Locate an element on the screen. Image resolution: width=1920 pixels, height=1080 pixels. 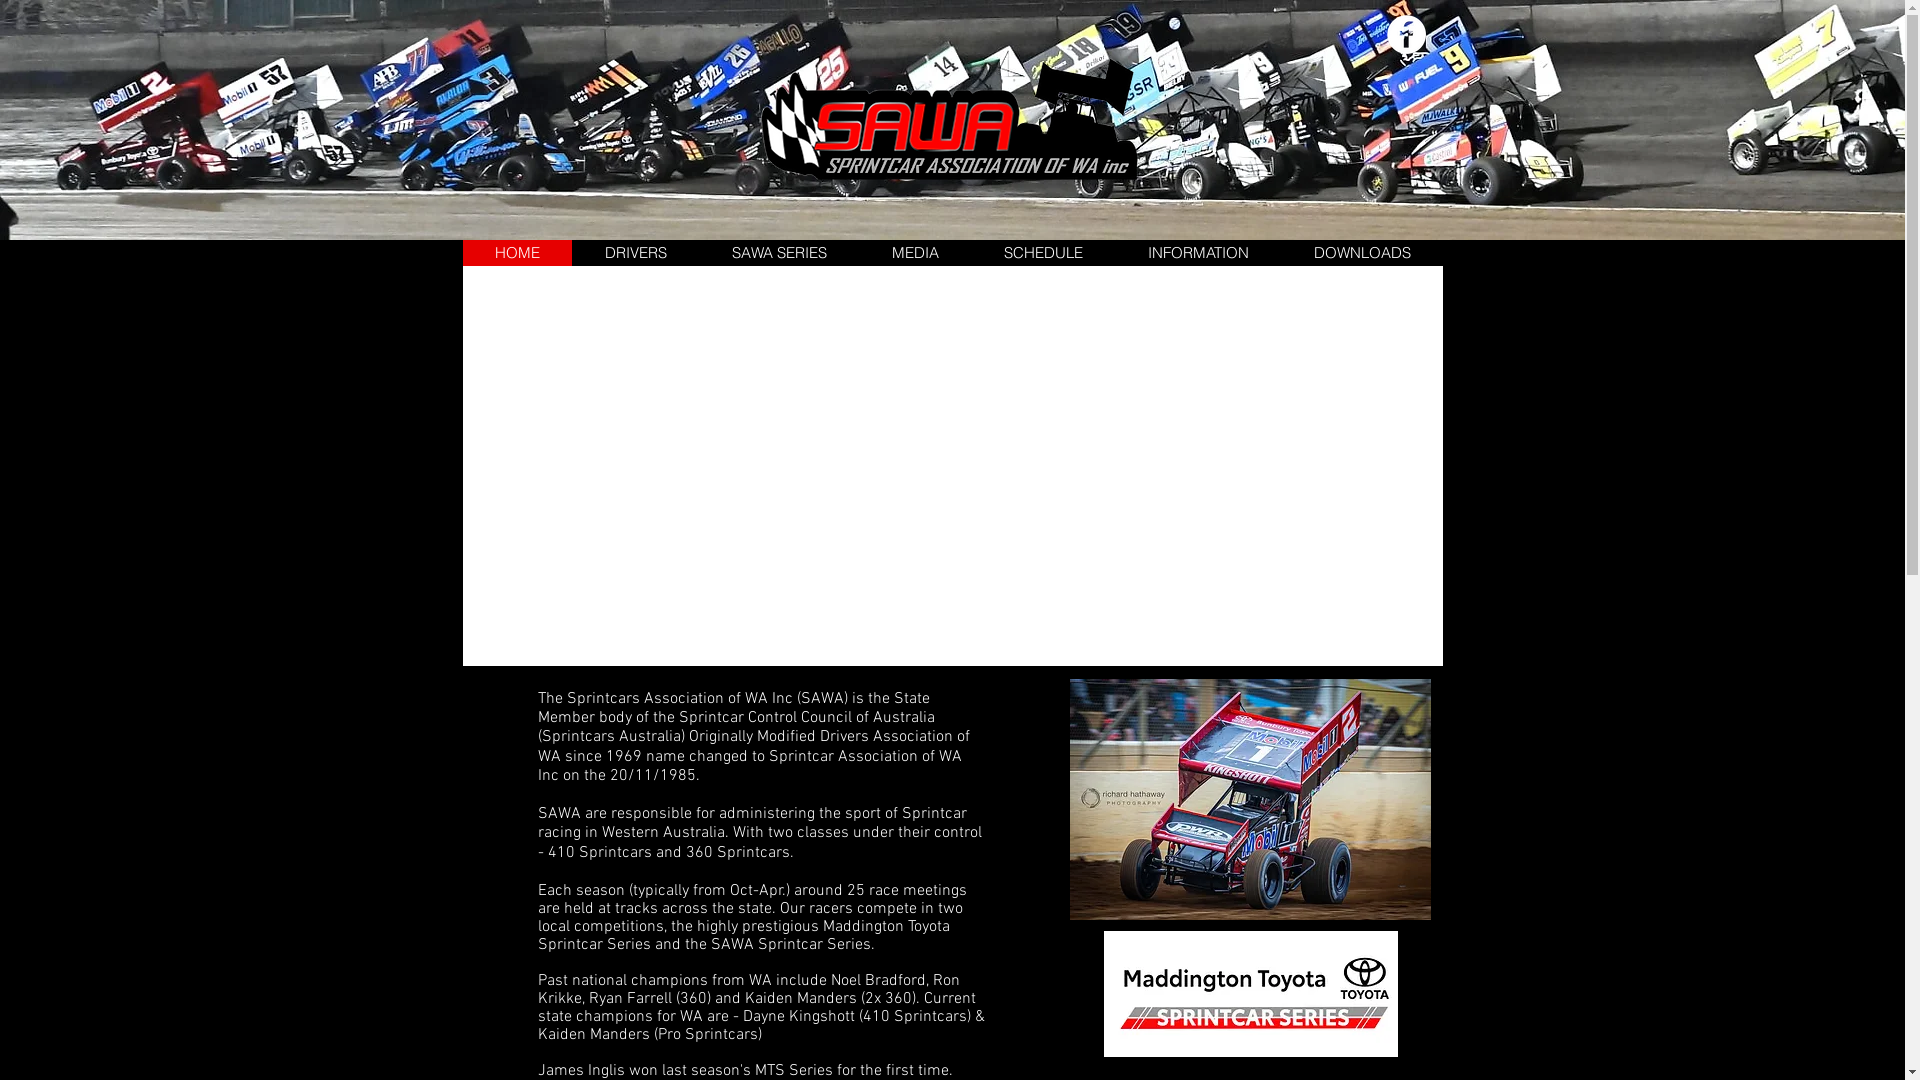
DRIVERS is located at coordinates (636, 253).